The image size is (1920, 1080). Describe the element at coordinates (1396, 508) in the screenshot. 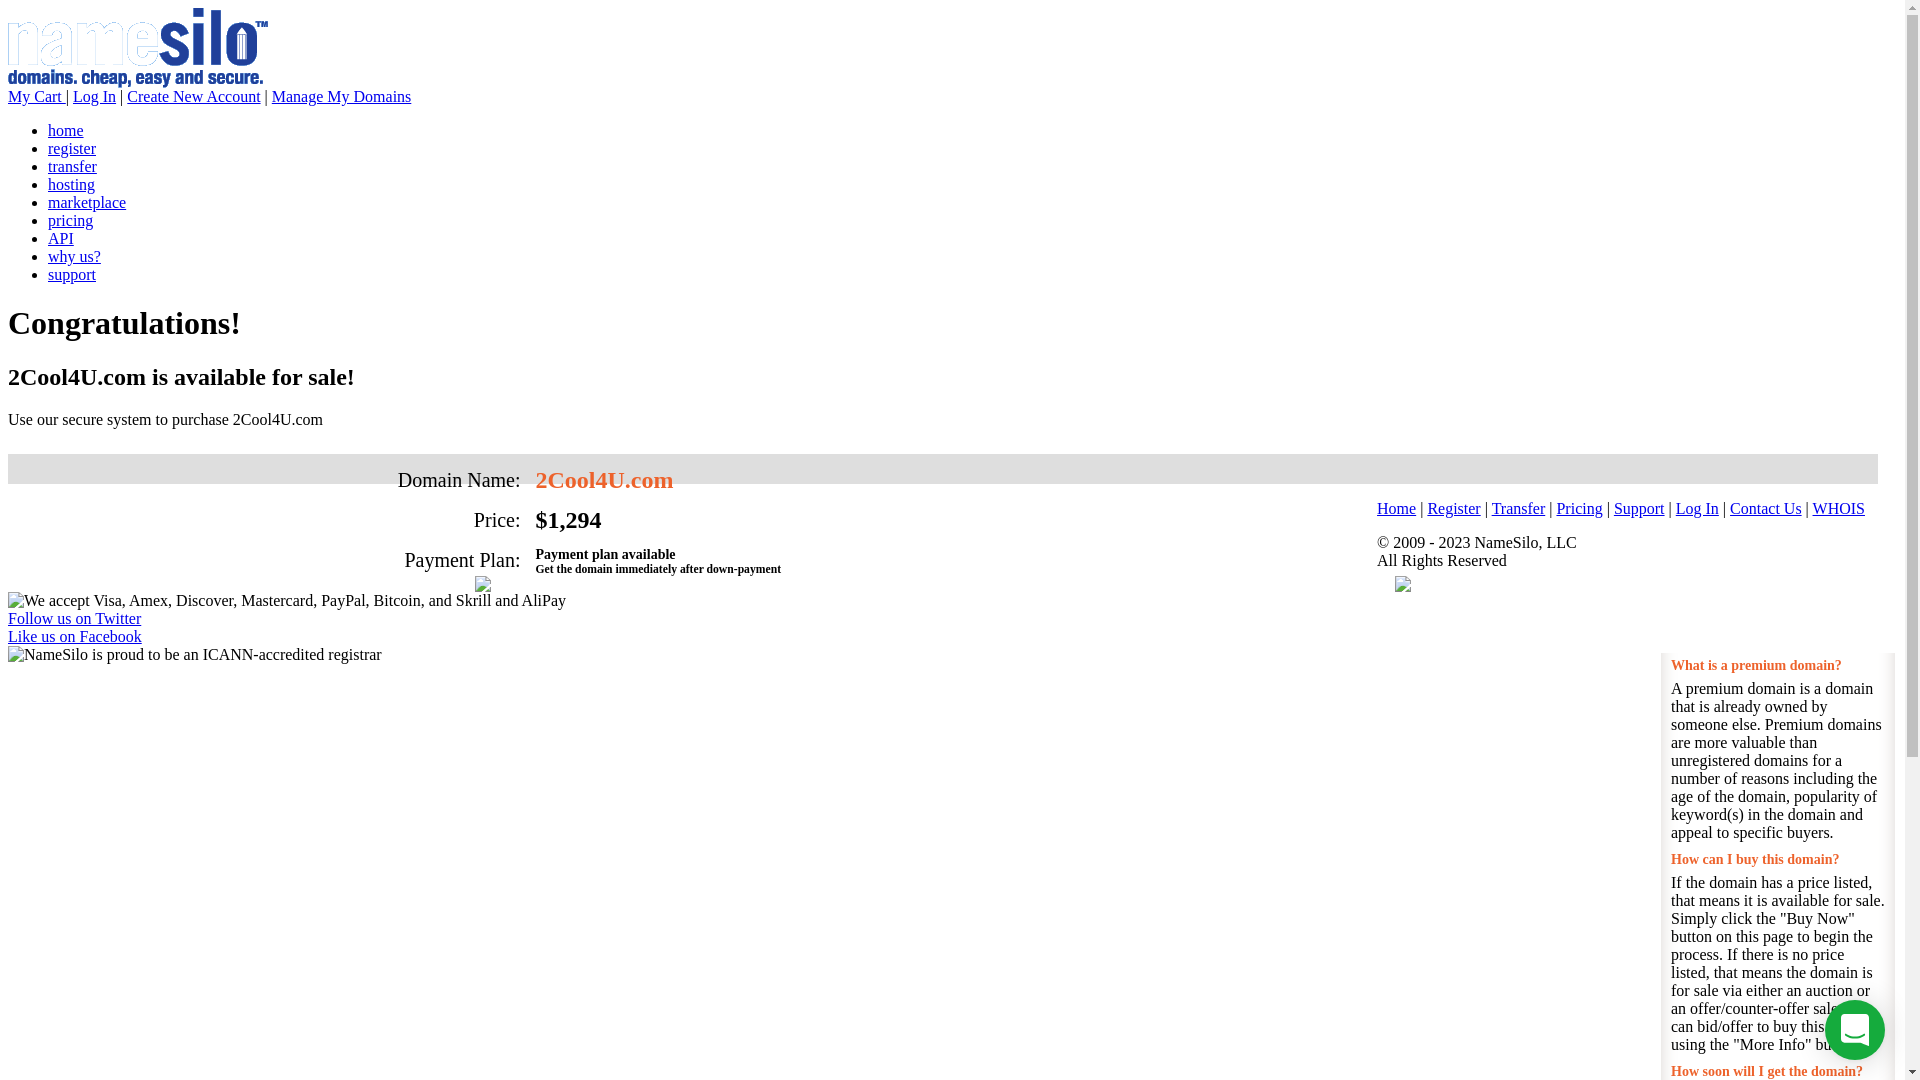

I see `Home` at that location.